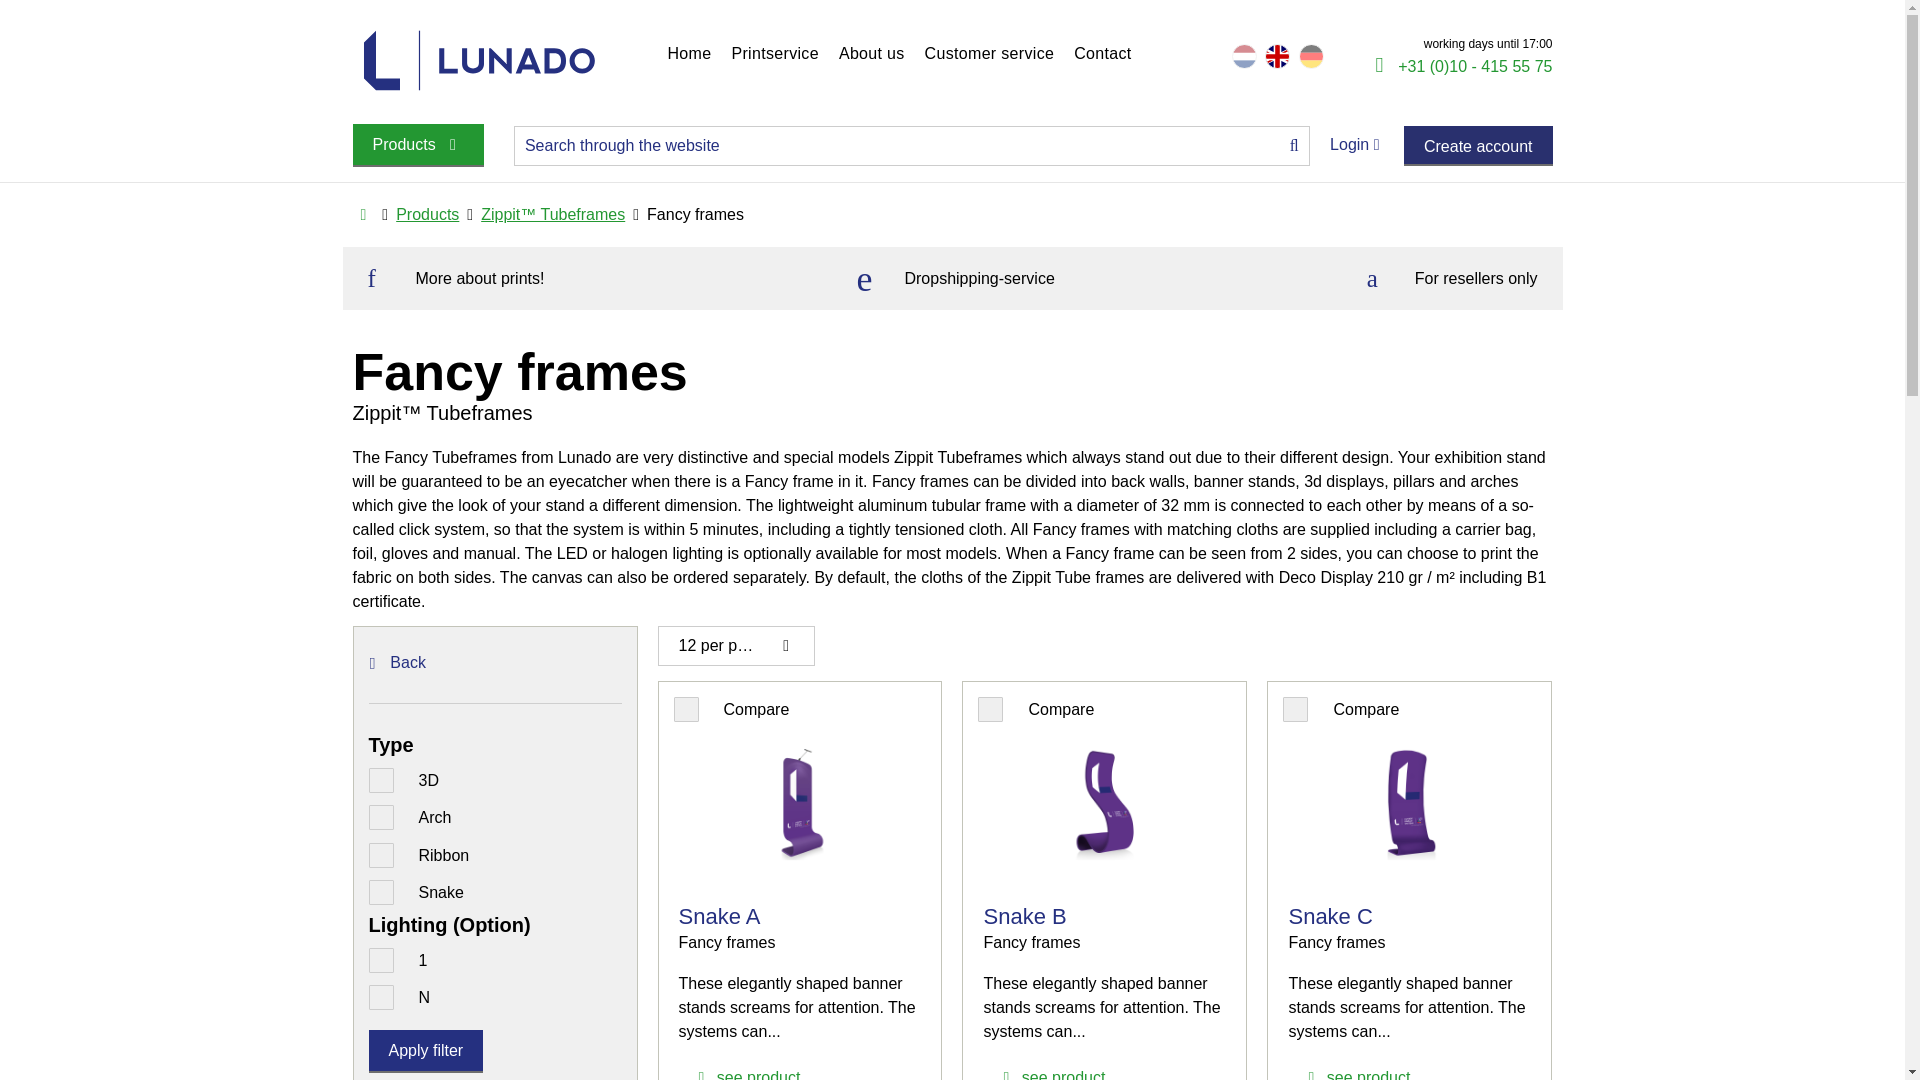  I want to click on United Kingdom, so click(1278, 56).